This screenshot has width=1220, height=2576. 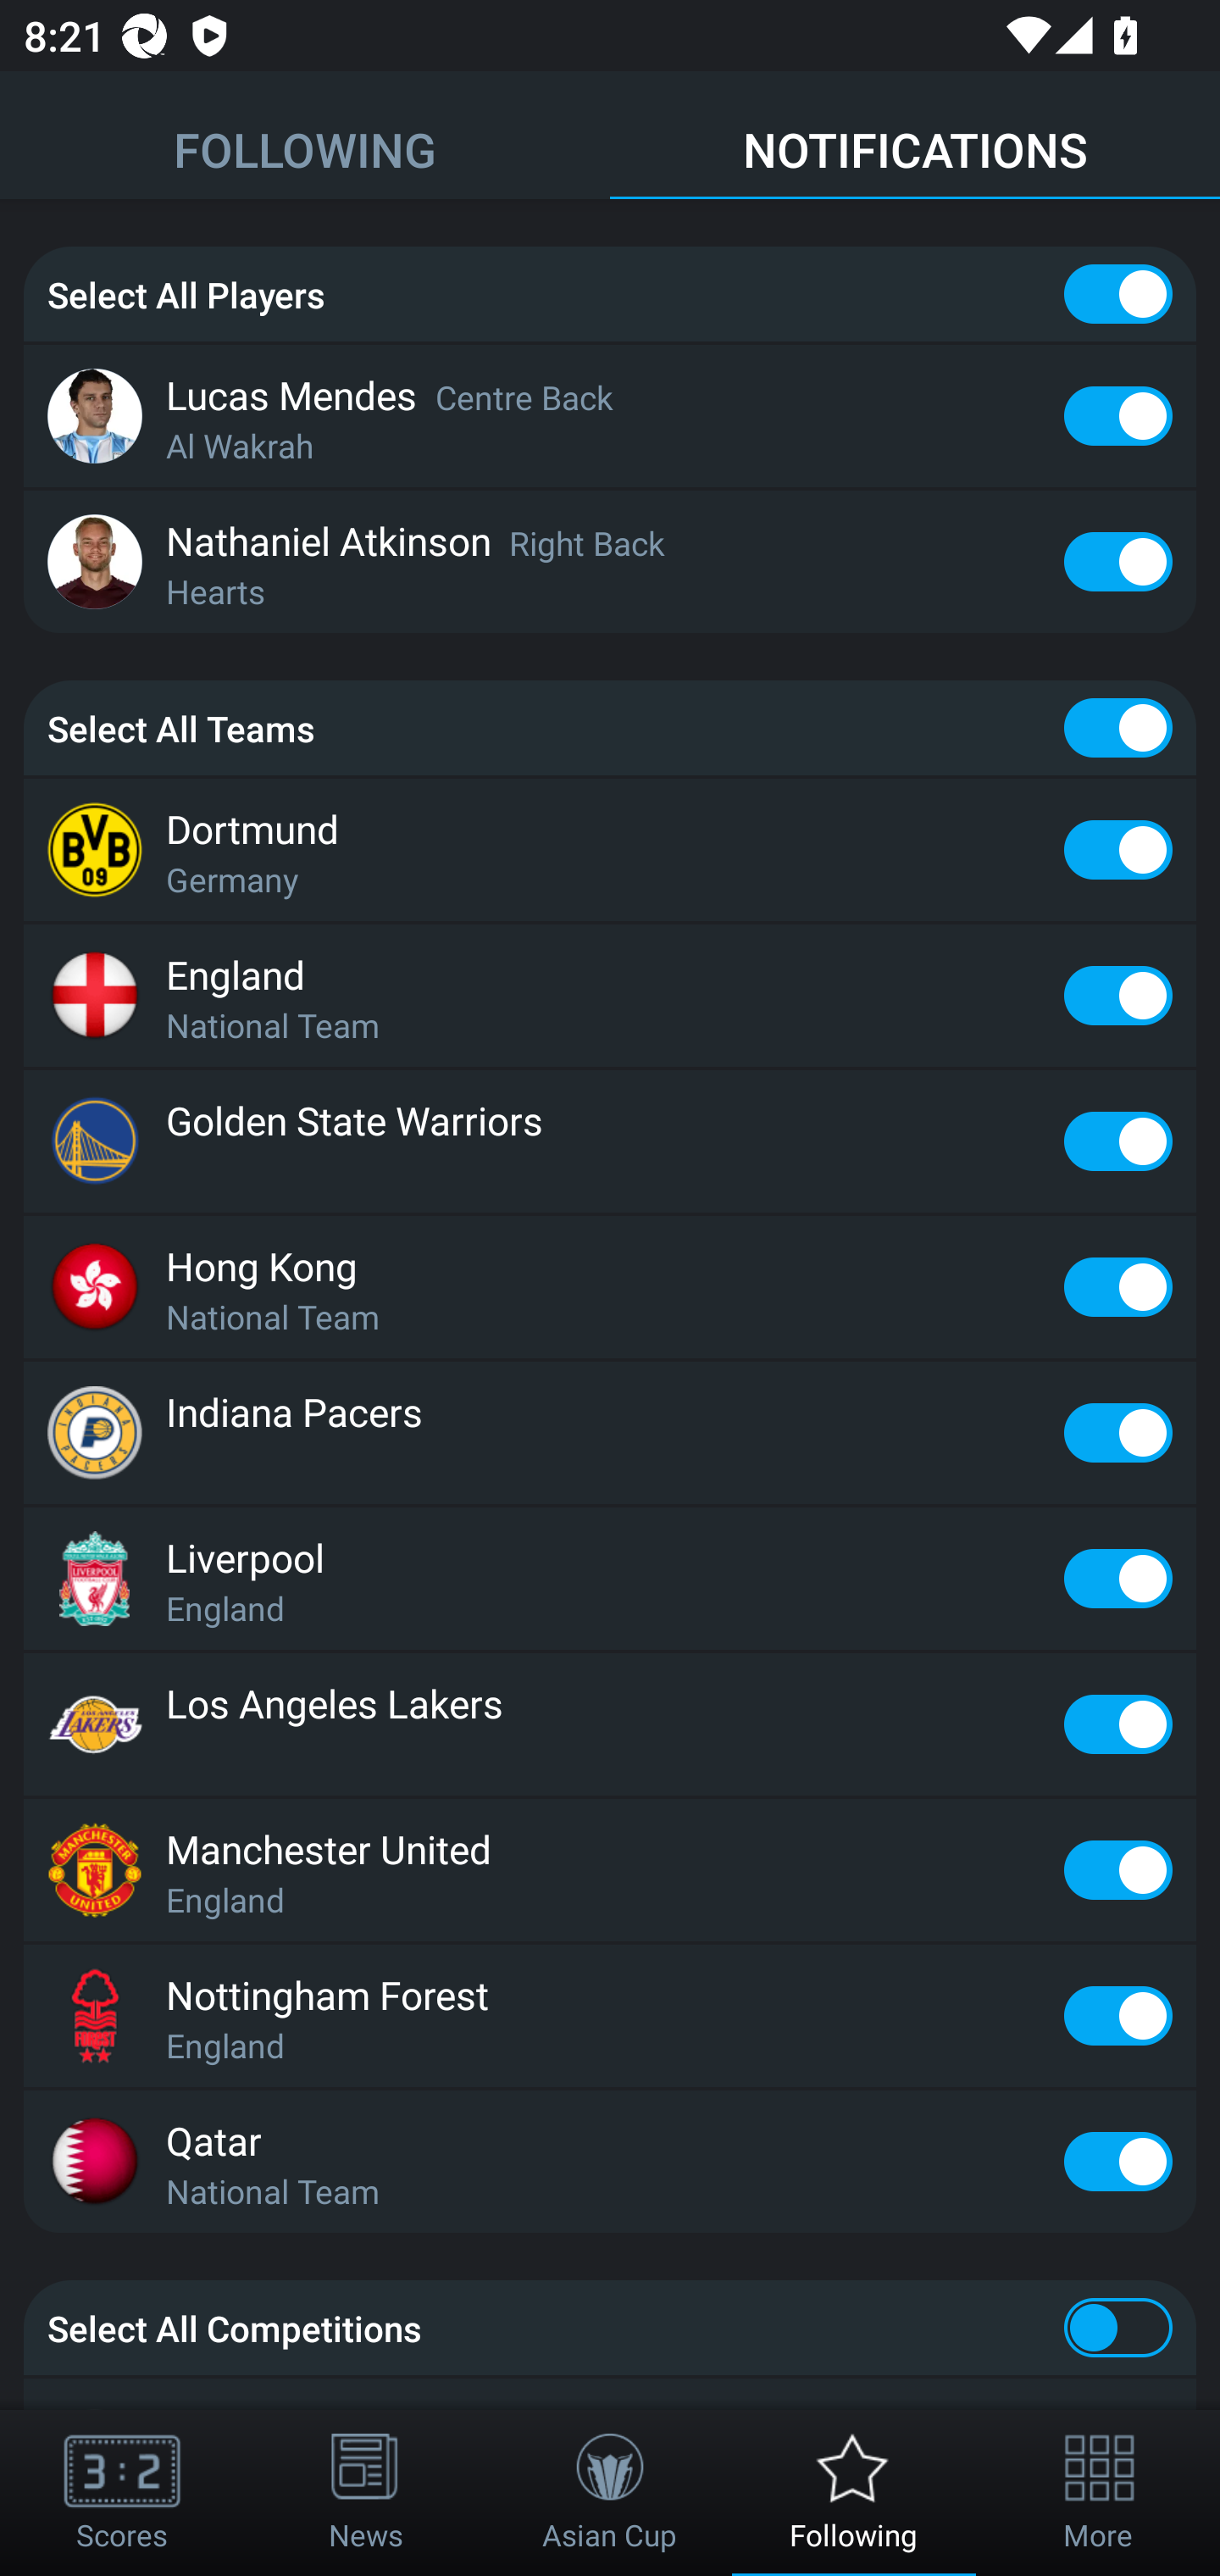 I want to click on Manchester United England, so click(x=610, y=1869).